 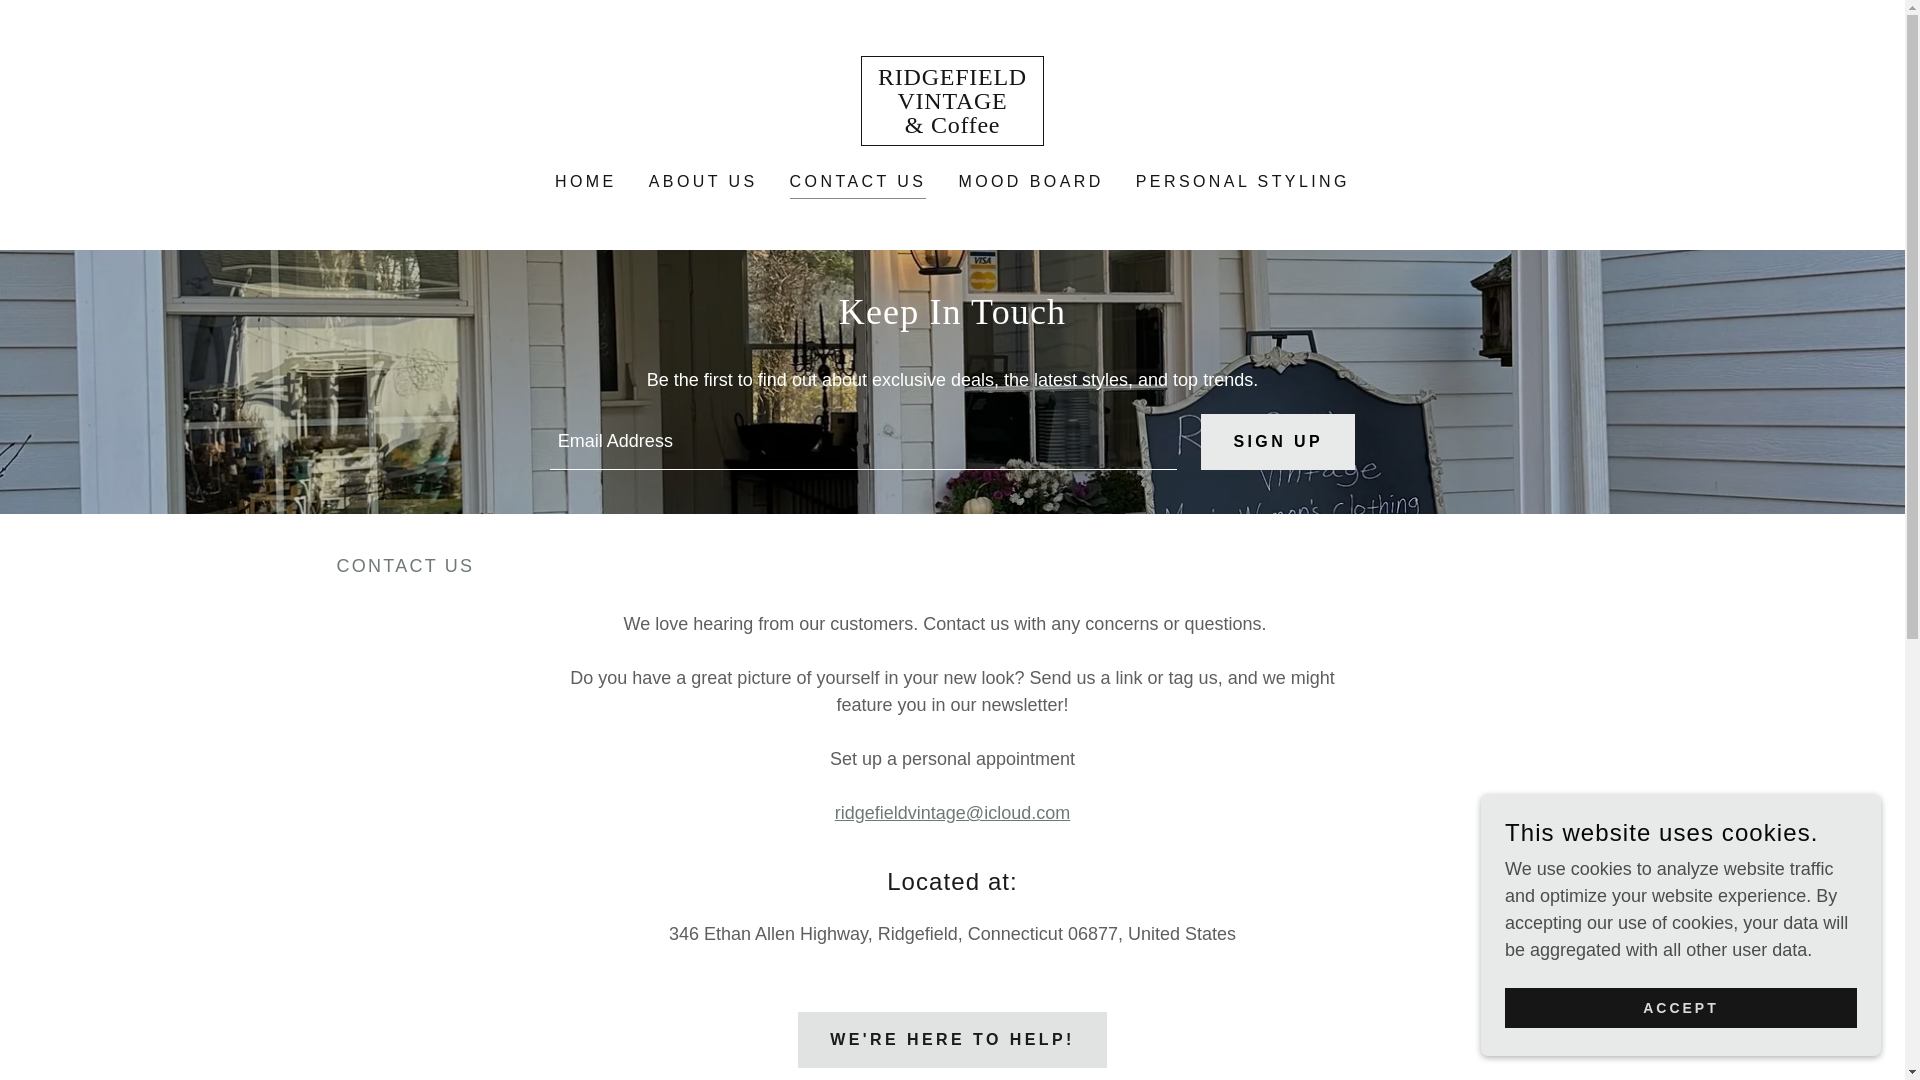 What do you see at coordinates (1278, 441) in the screenshot?
I see `SIGN UP` at bounding box center [1278, 441].